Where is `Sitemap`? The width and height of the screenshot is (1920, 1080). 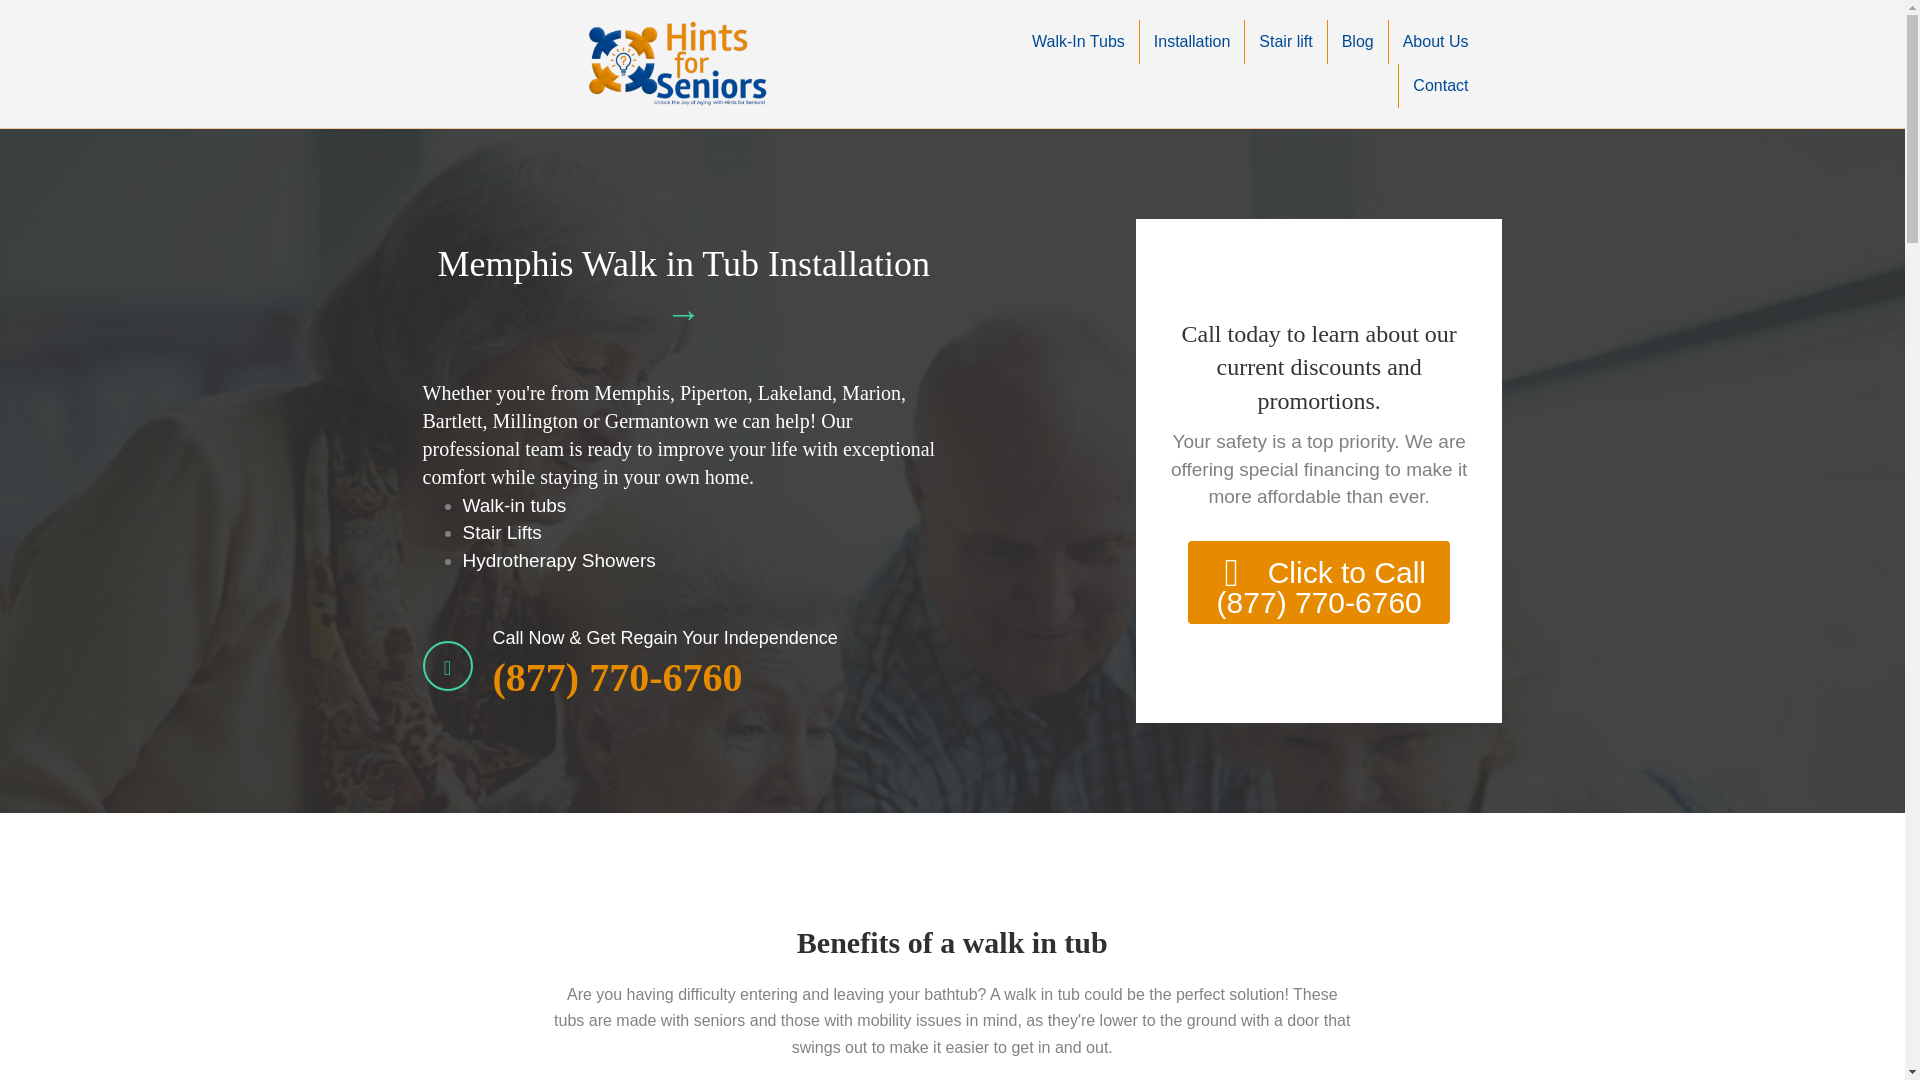 Sitemap is located at coordinates (1078, 1051).